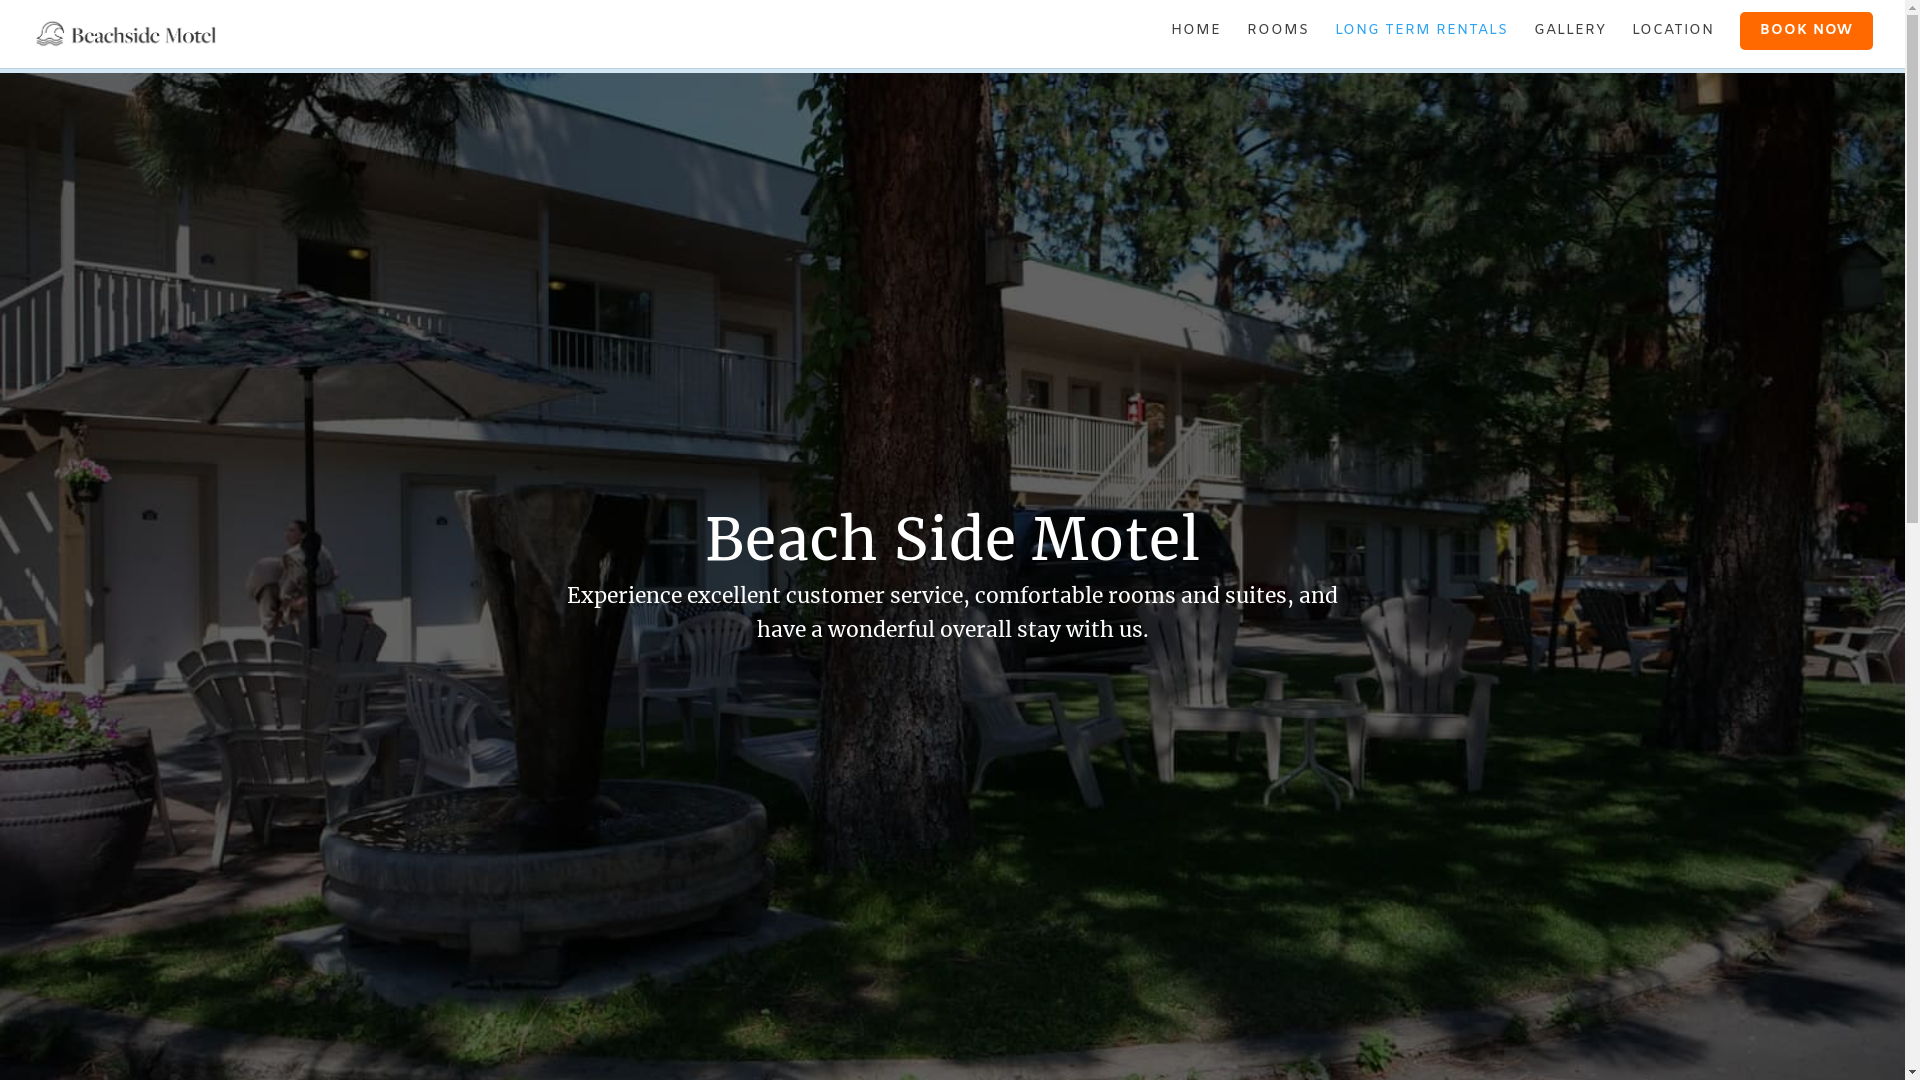 The width and height of the screenshot is (1920, 1080). Describe the element at coordinates (1673, 40) in the screenshot. I see `LOCATION` at that location.